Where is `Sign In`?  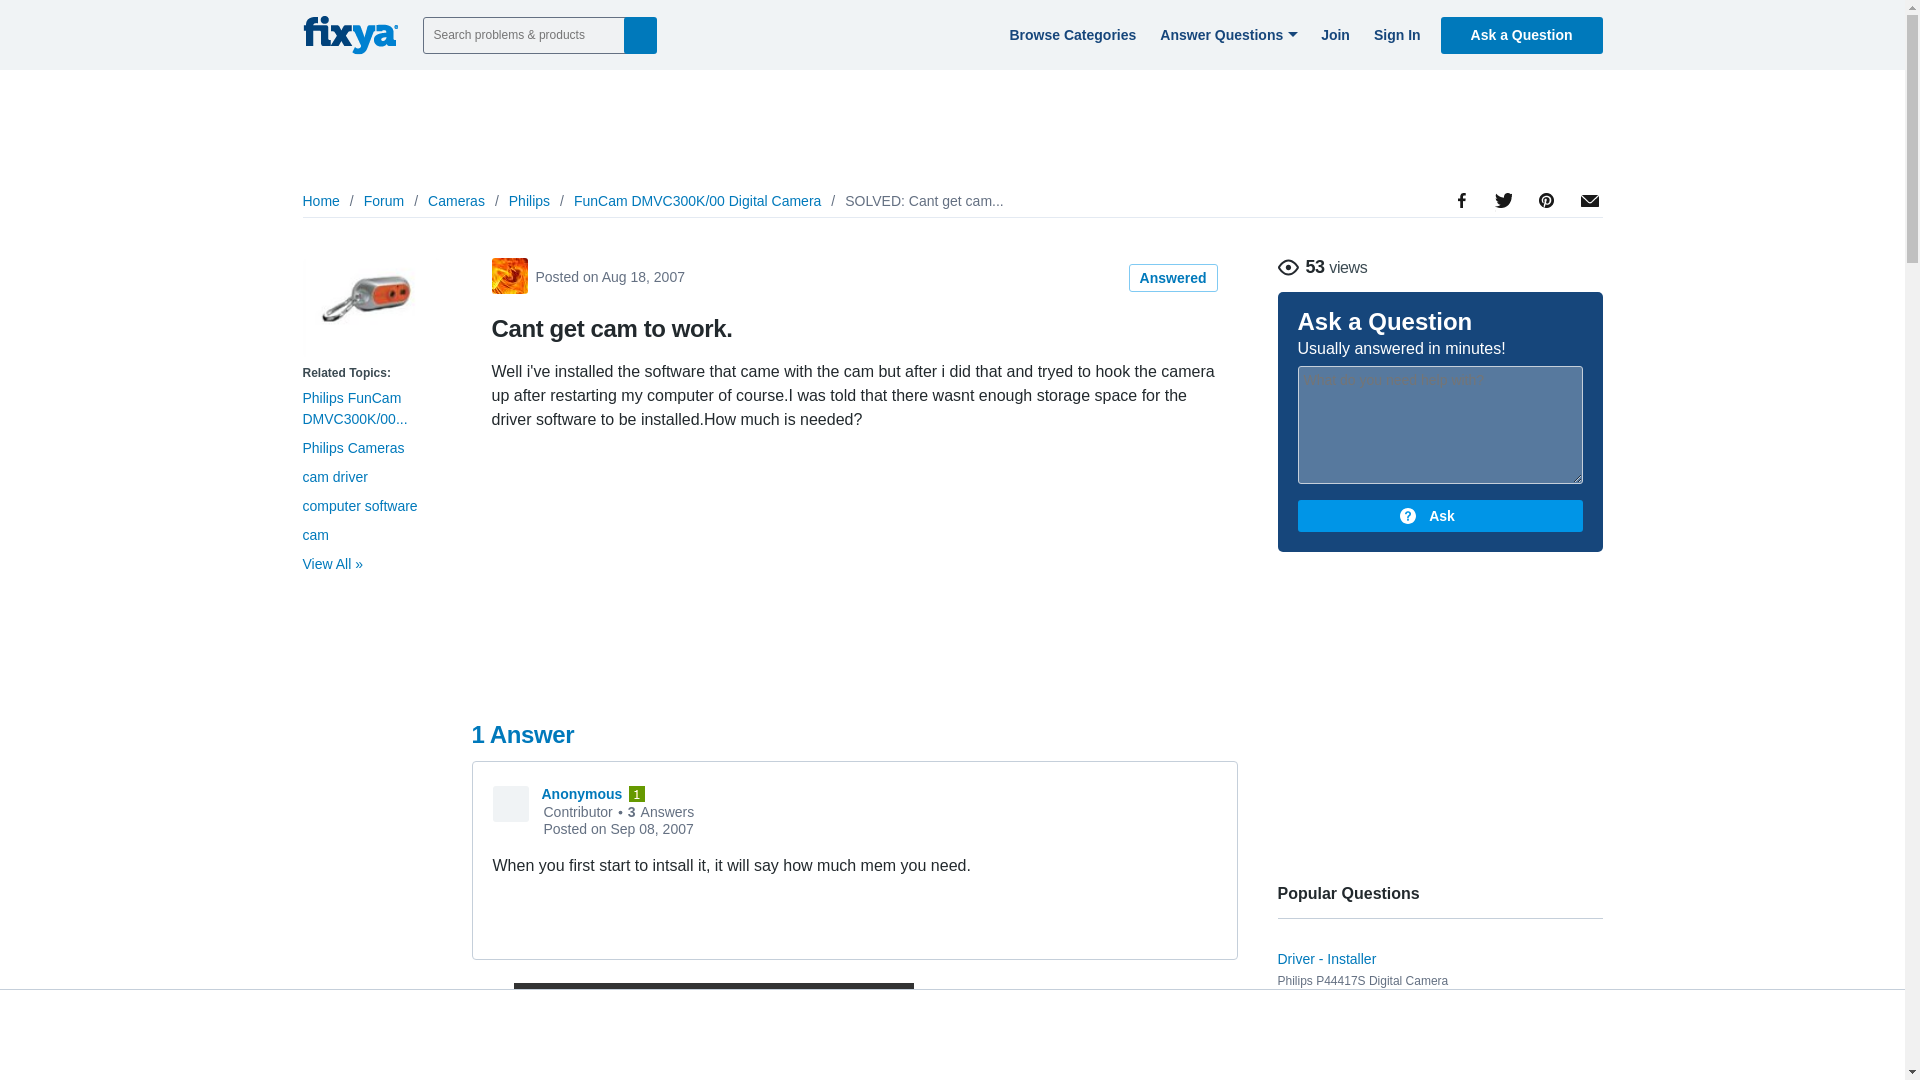
Sign In is located at coordinates (1394, 34).